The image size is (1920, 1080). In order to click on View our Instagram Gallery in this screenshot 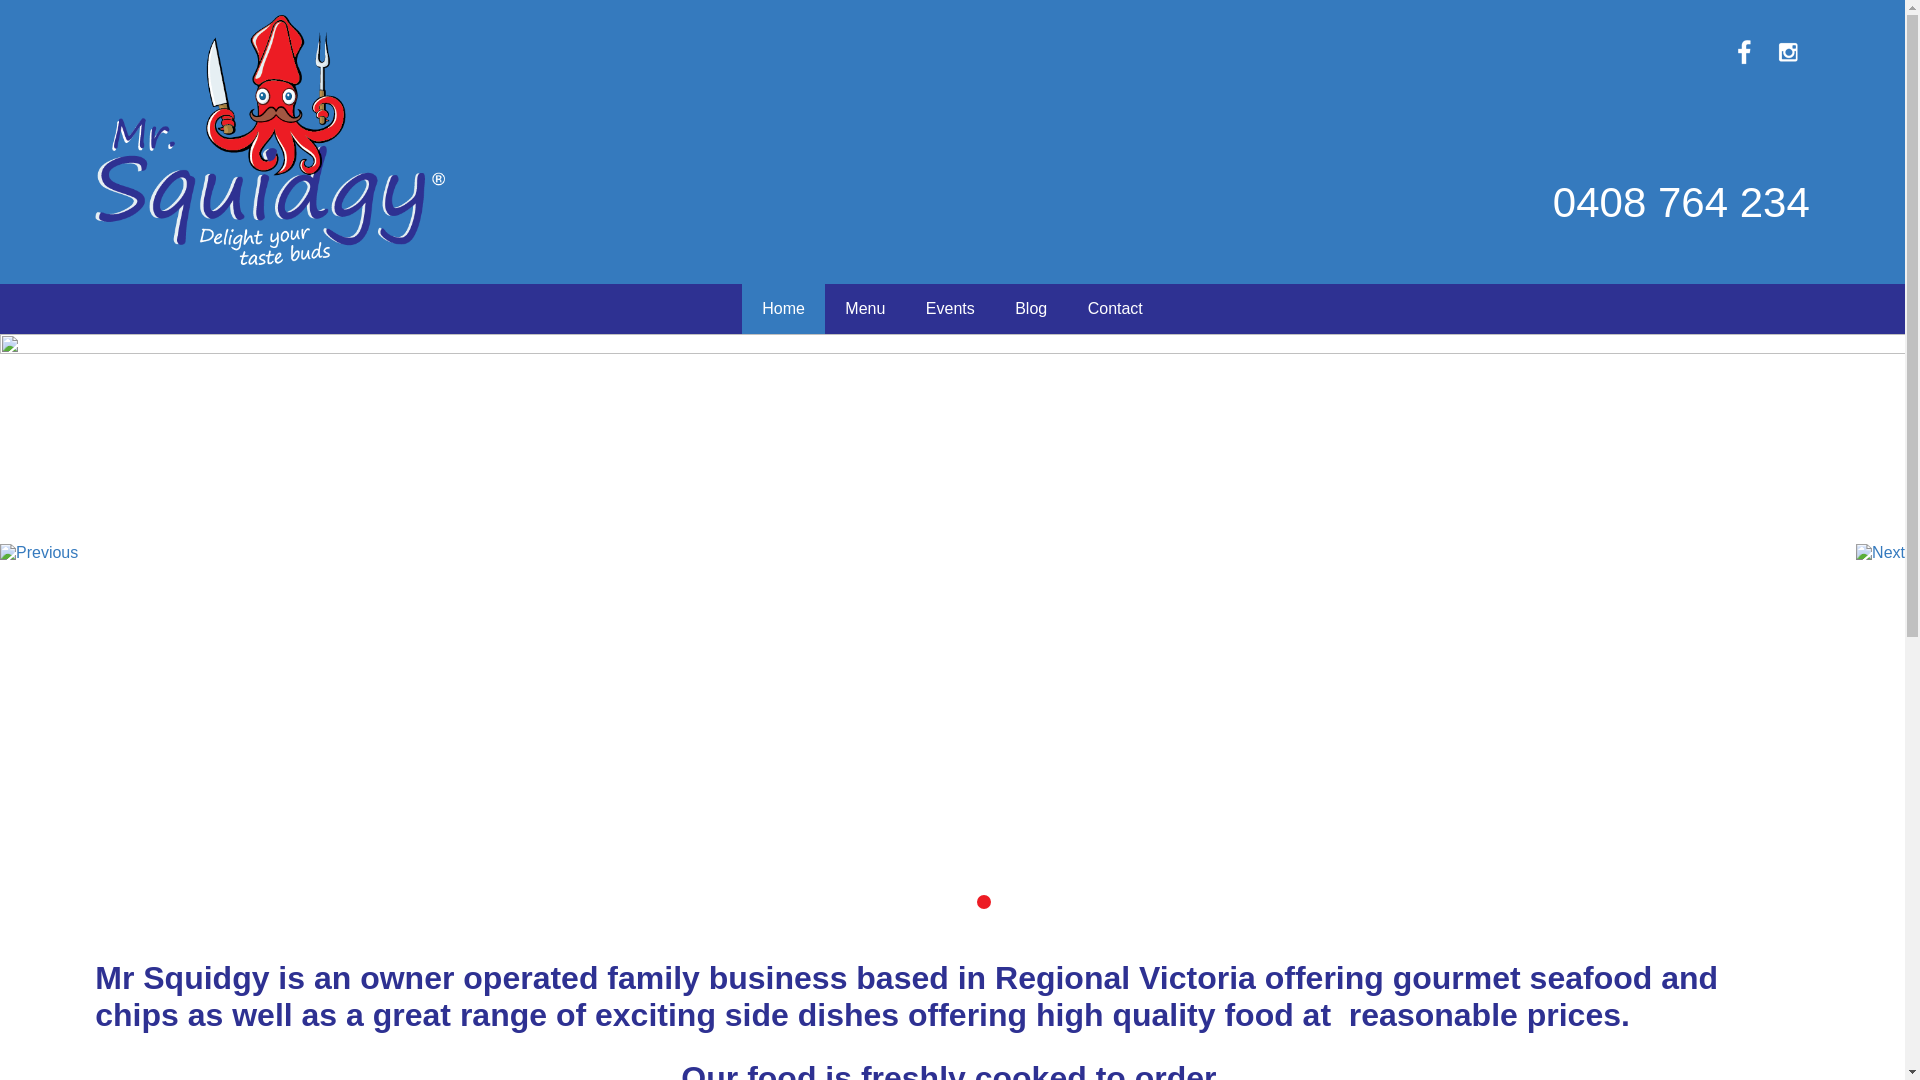, I will do `click(1788, 52)`.